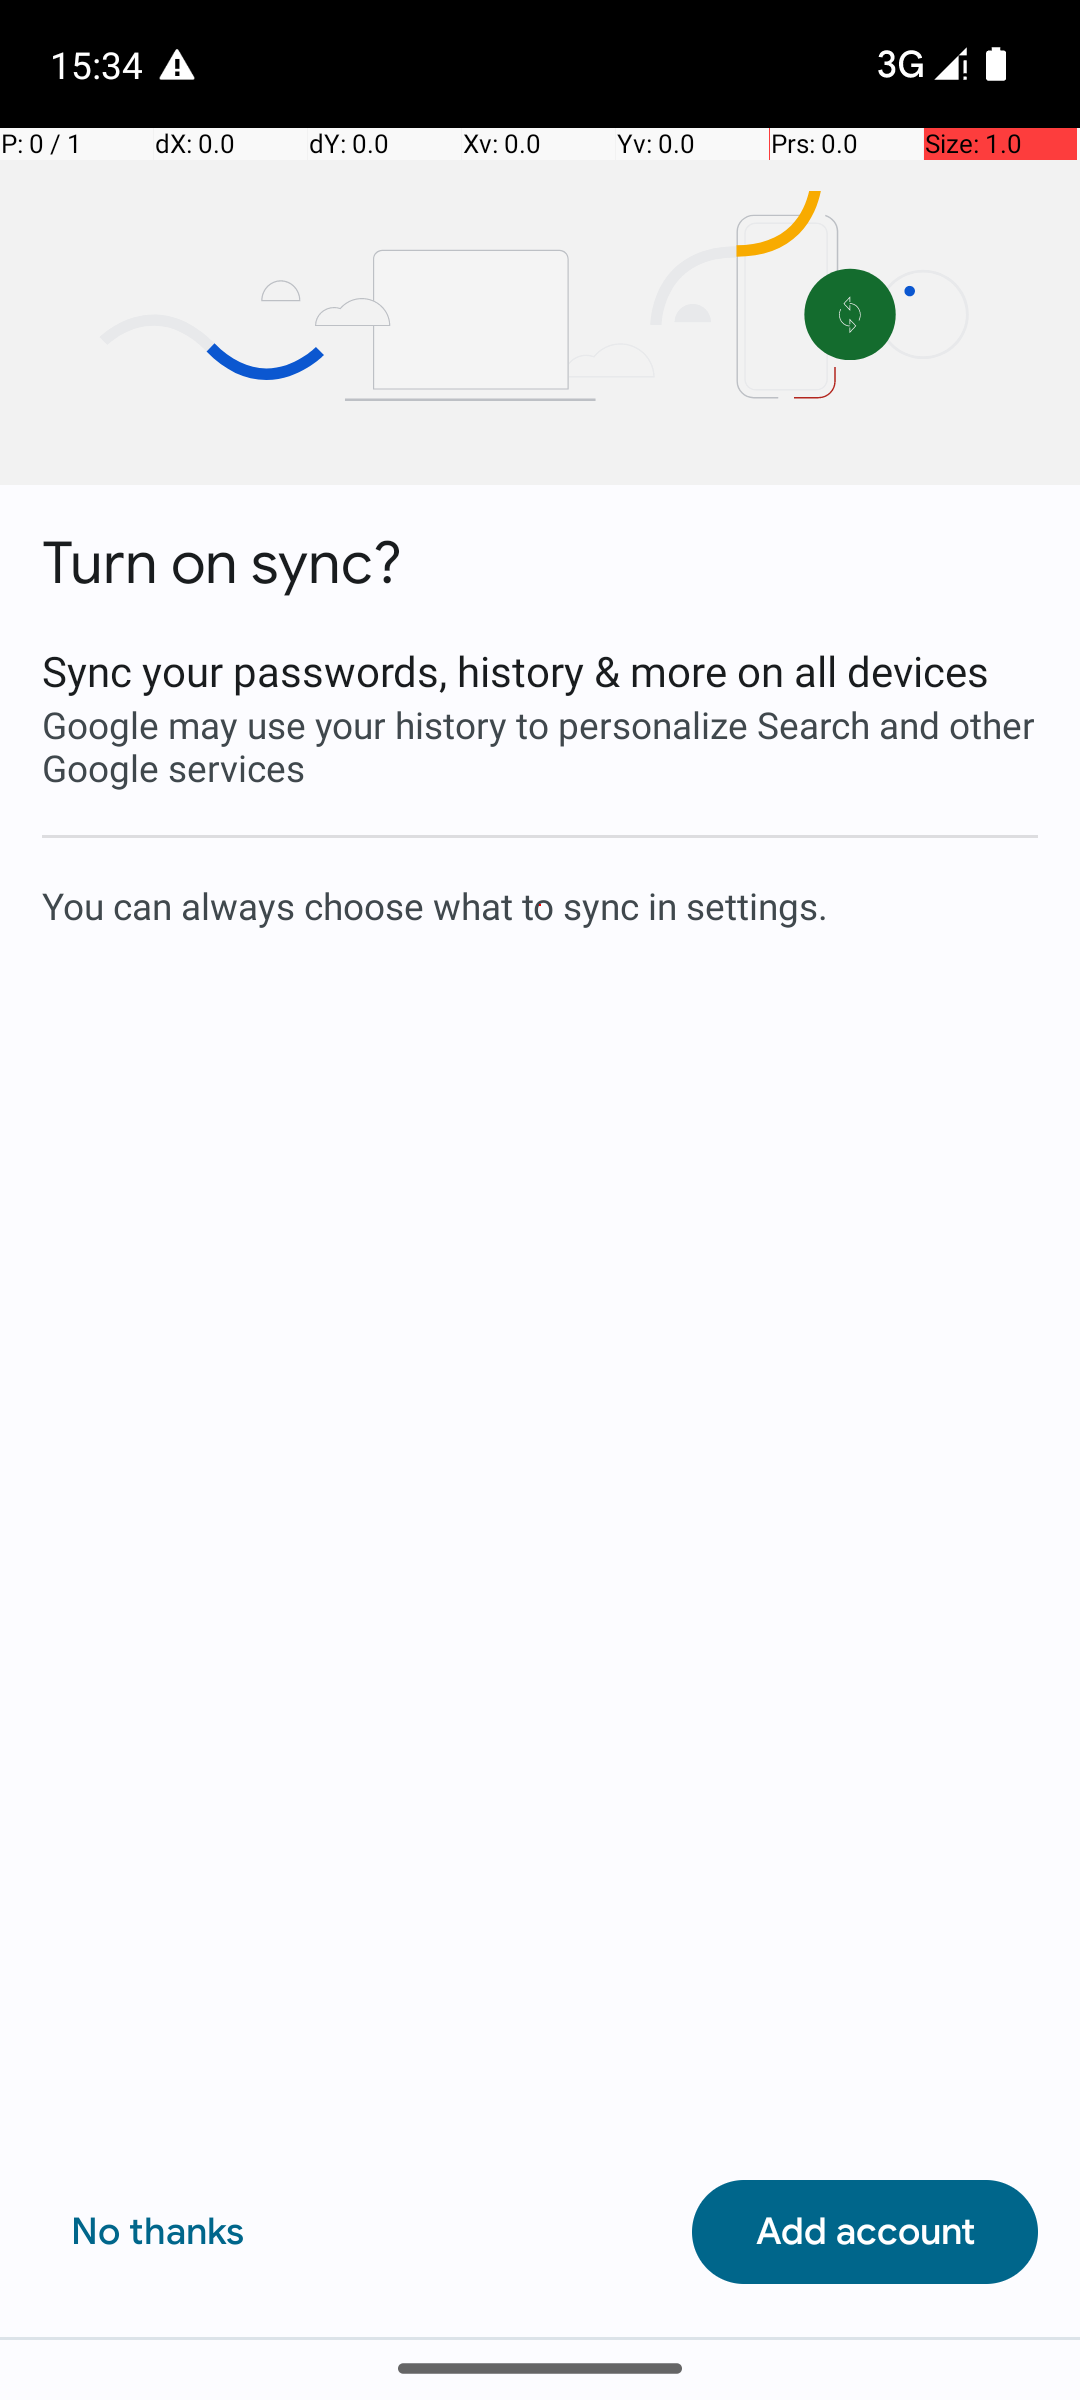  What do you see at coordinates (222, 564) in the screenshot?
I see `Turn on sync?` at bounding box center [222, 564].